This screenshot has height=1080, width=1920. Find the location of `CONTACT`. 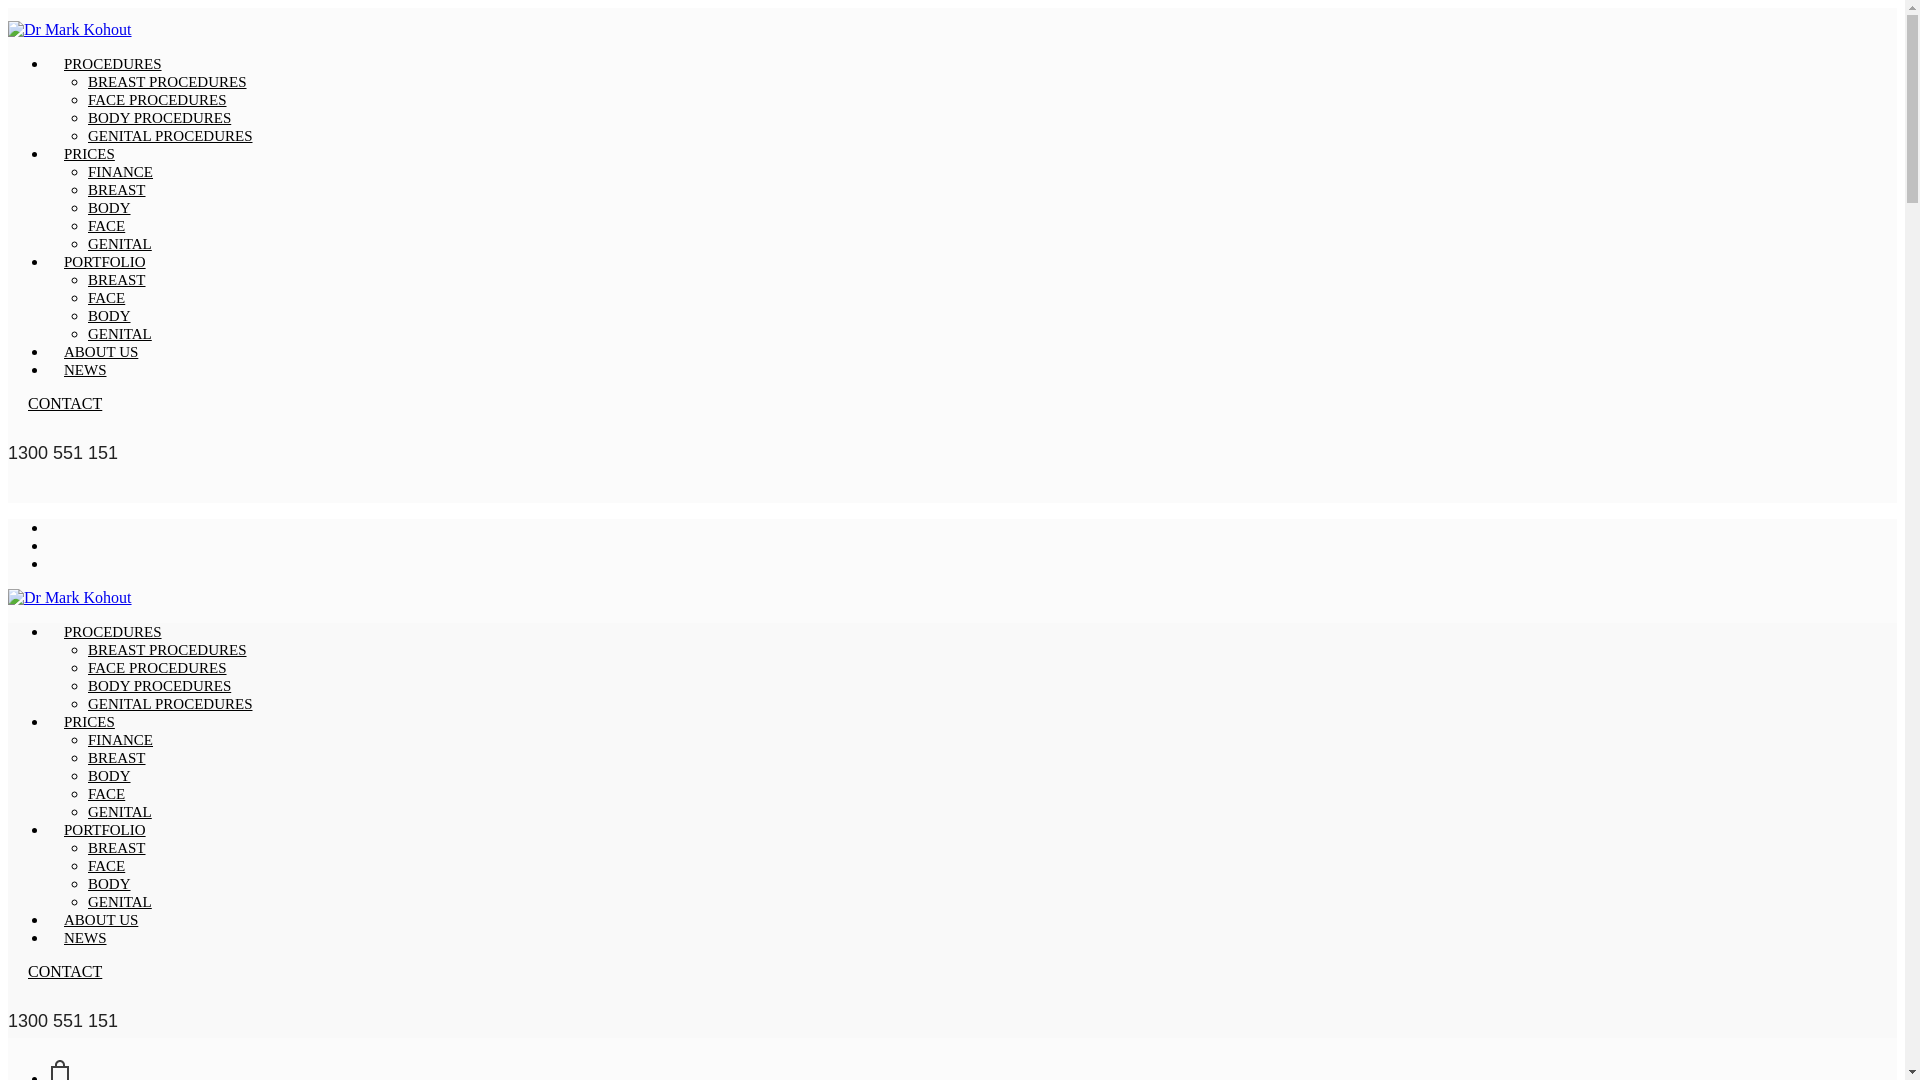

CONTACT is located at coordinates (65, 972).